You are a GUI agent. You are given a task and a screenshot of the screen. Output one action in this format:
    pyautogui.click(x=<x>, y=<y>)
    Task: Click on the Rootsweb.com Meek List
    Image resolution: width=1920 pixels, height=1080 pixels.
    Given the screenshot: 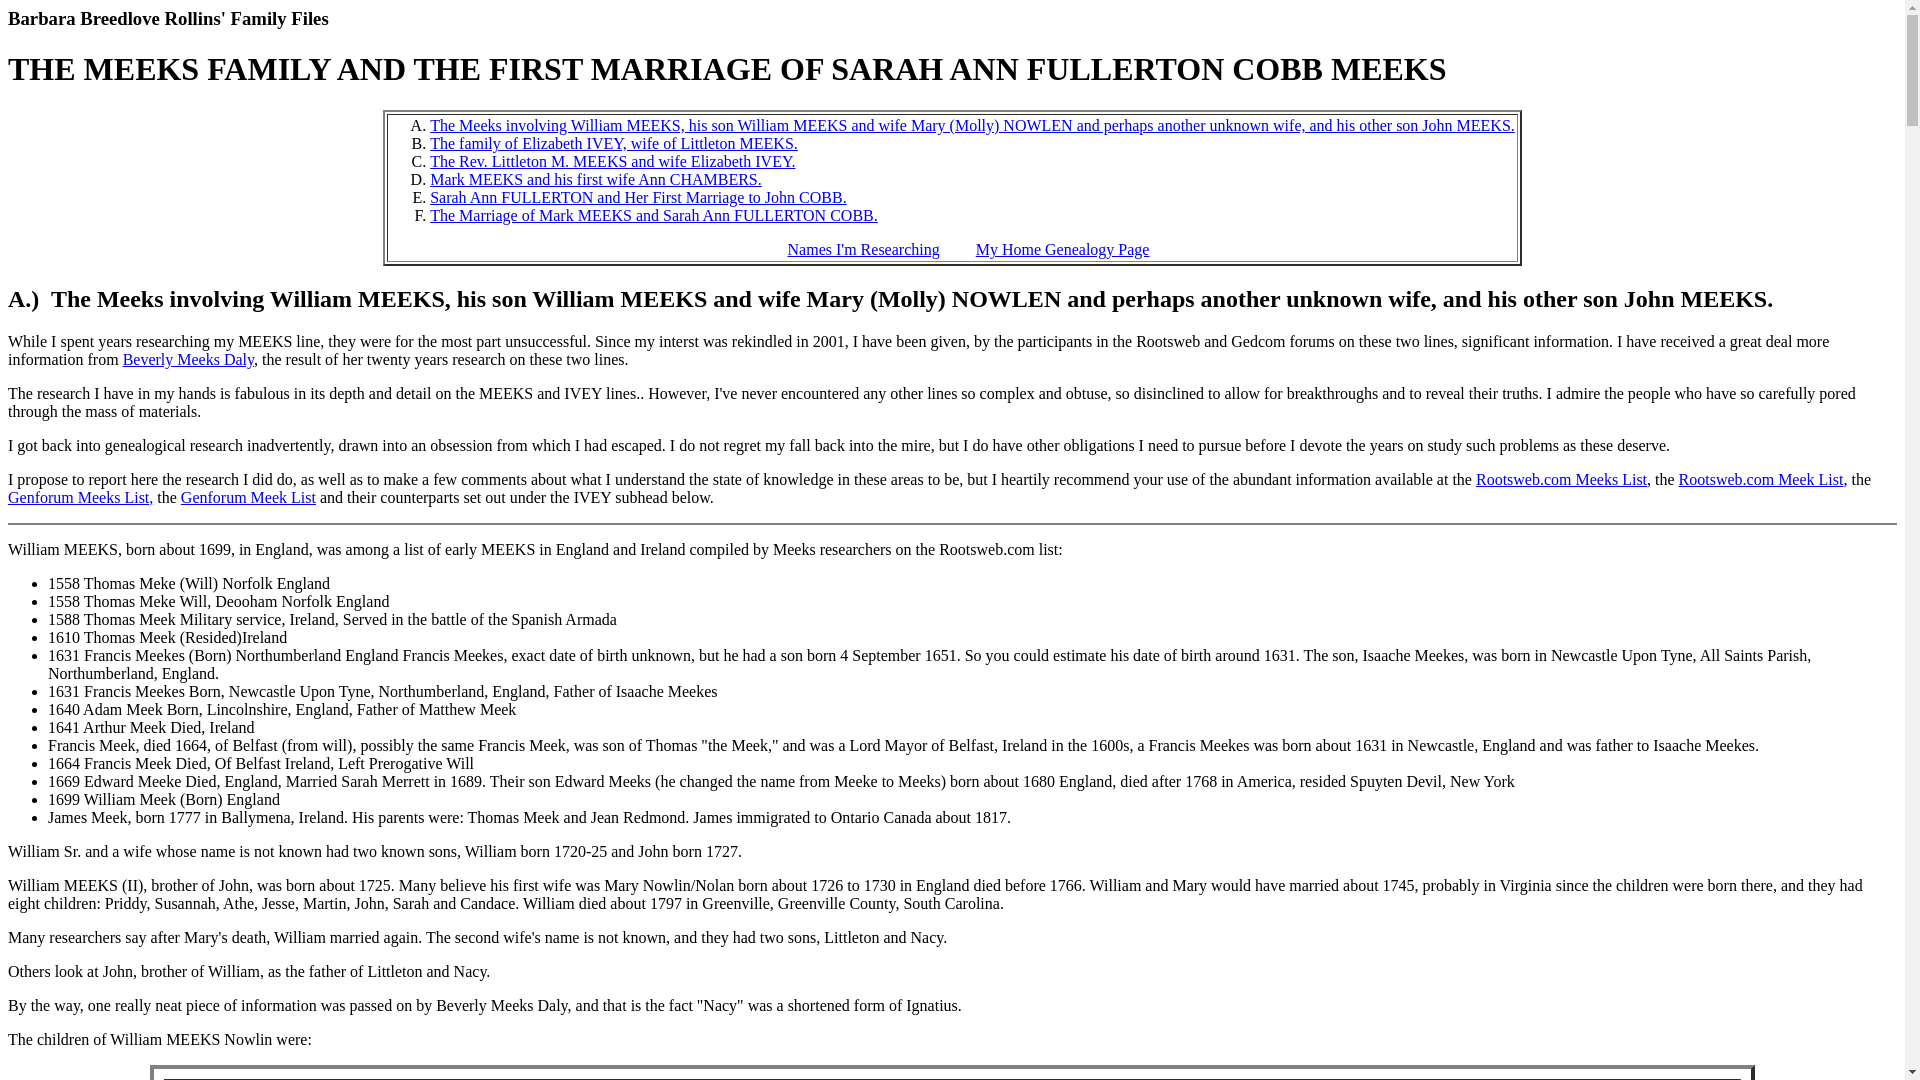 What is the action you would take?
    pyautogui.click(x=1760, y=479)
    